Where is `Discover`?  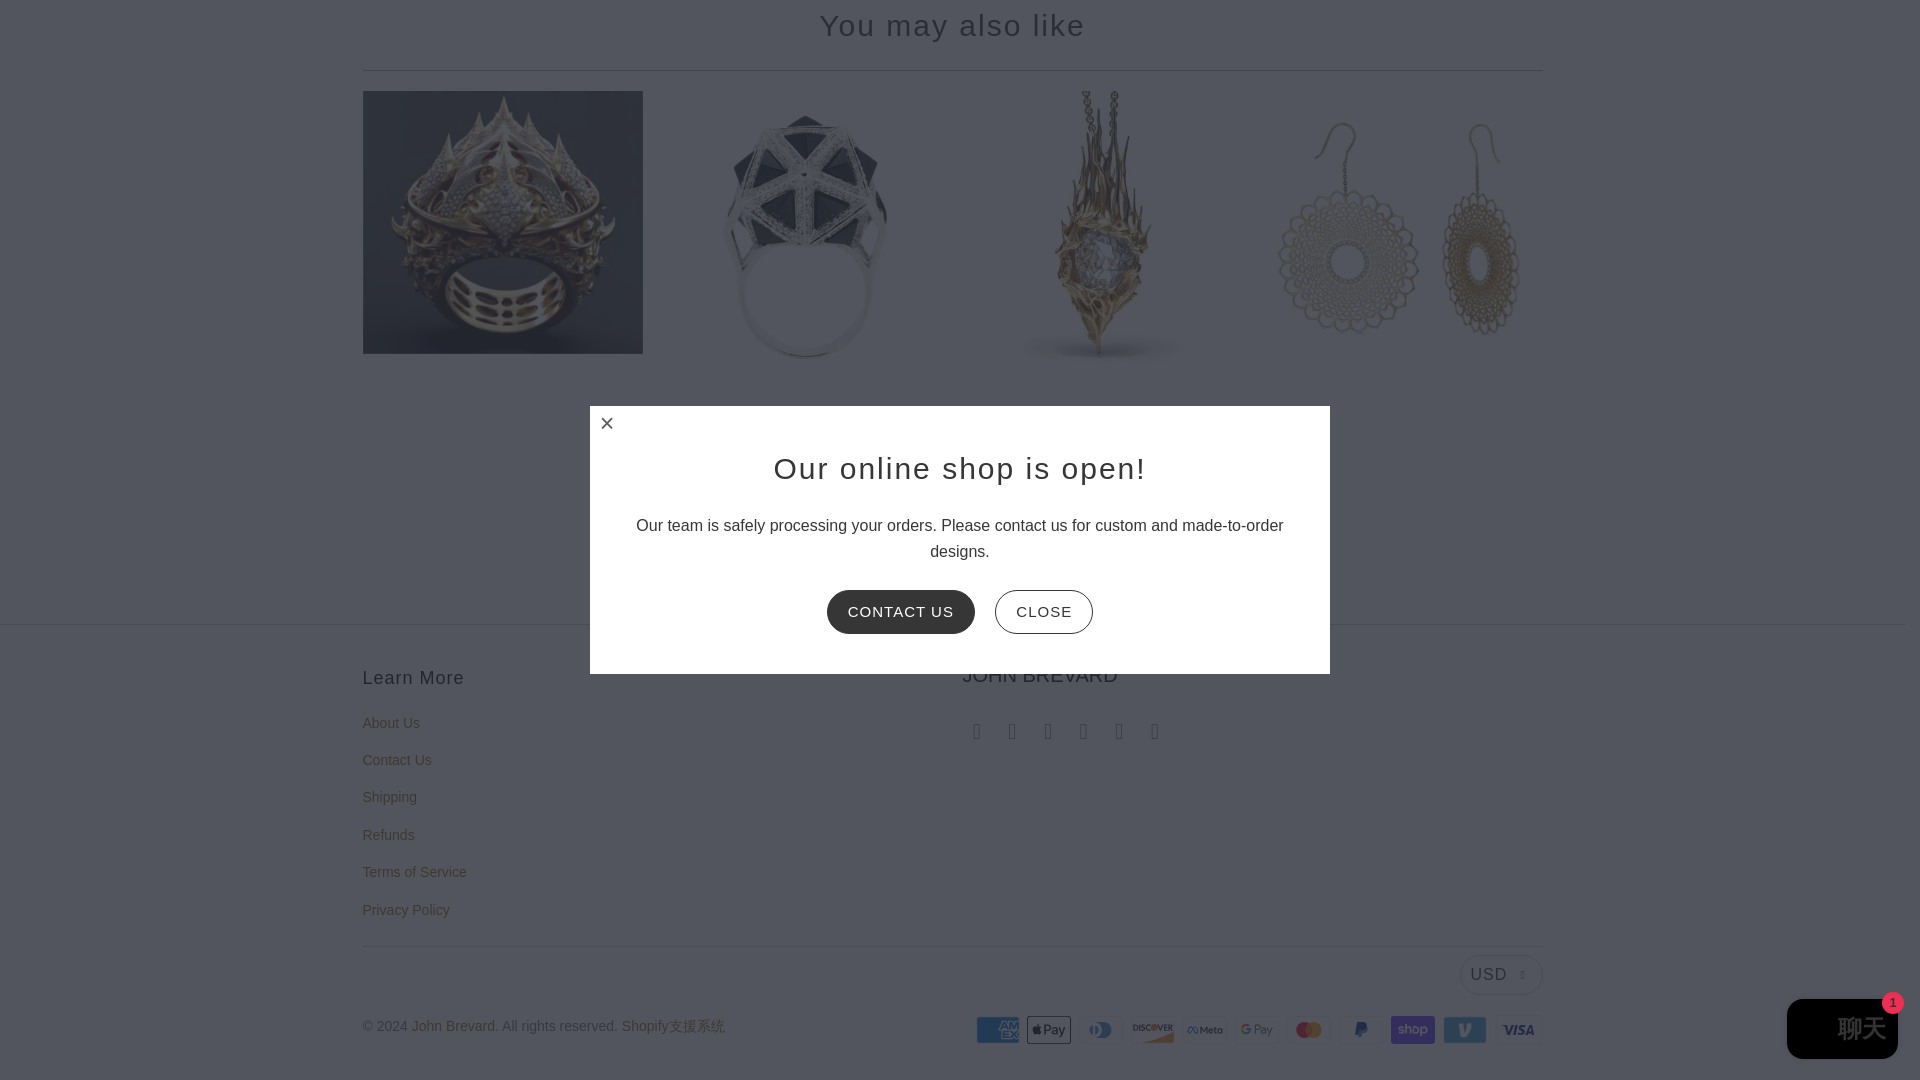 Discover is located at coordinates (1154, 1030).